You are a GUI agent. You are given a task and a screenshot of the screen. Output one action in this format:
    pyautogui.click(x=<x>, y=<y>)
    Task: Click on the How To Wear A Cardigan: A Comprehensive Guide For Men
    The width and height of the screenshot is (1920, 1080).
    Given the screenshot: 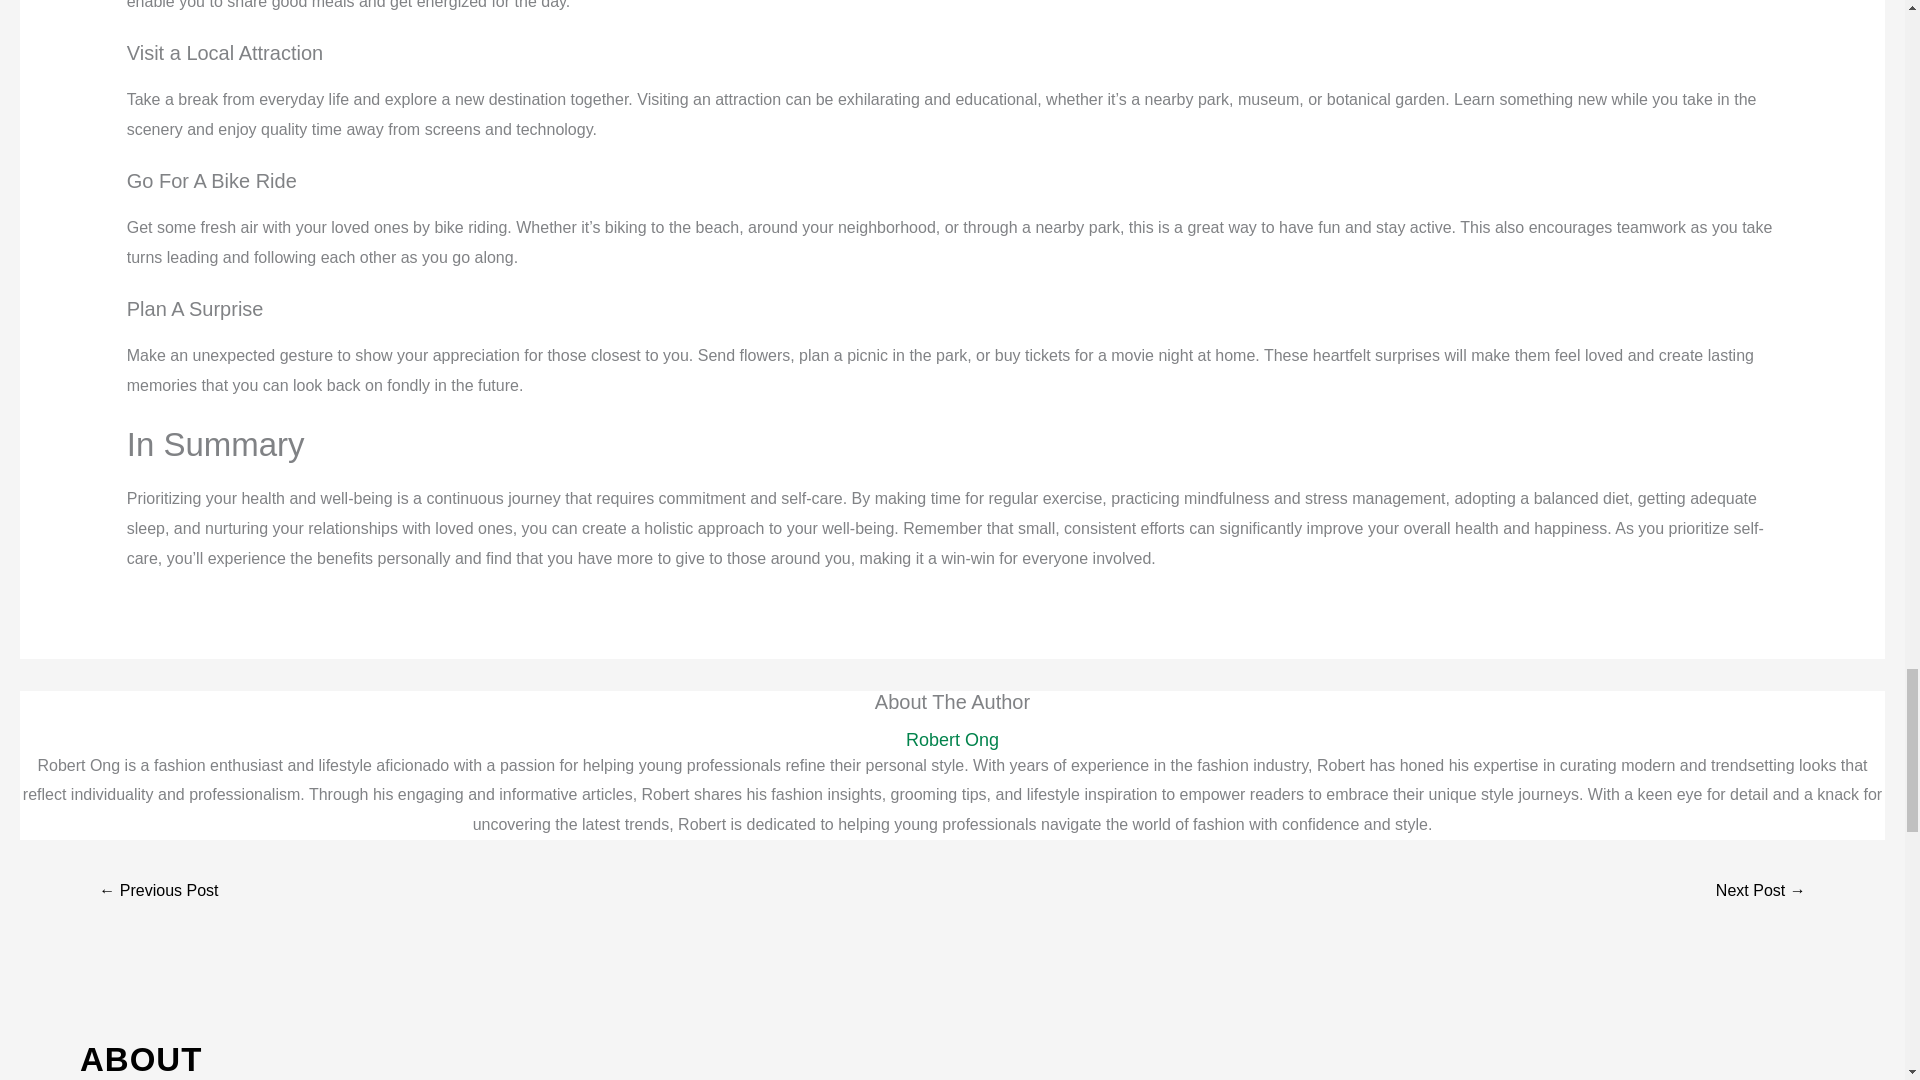 What is the action you would take?
    pyautogui.click(x=158, y=892)
    